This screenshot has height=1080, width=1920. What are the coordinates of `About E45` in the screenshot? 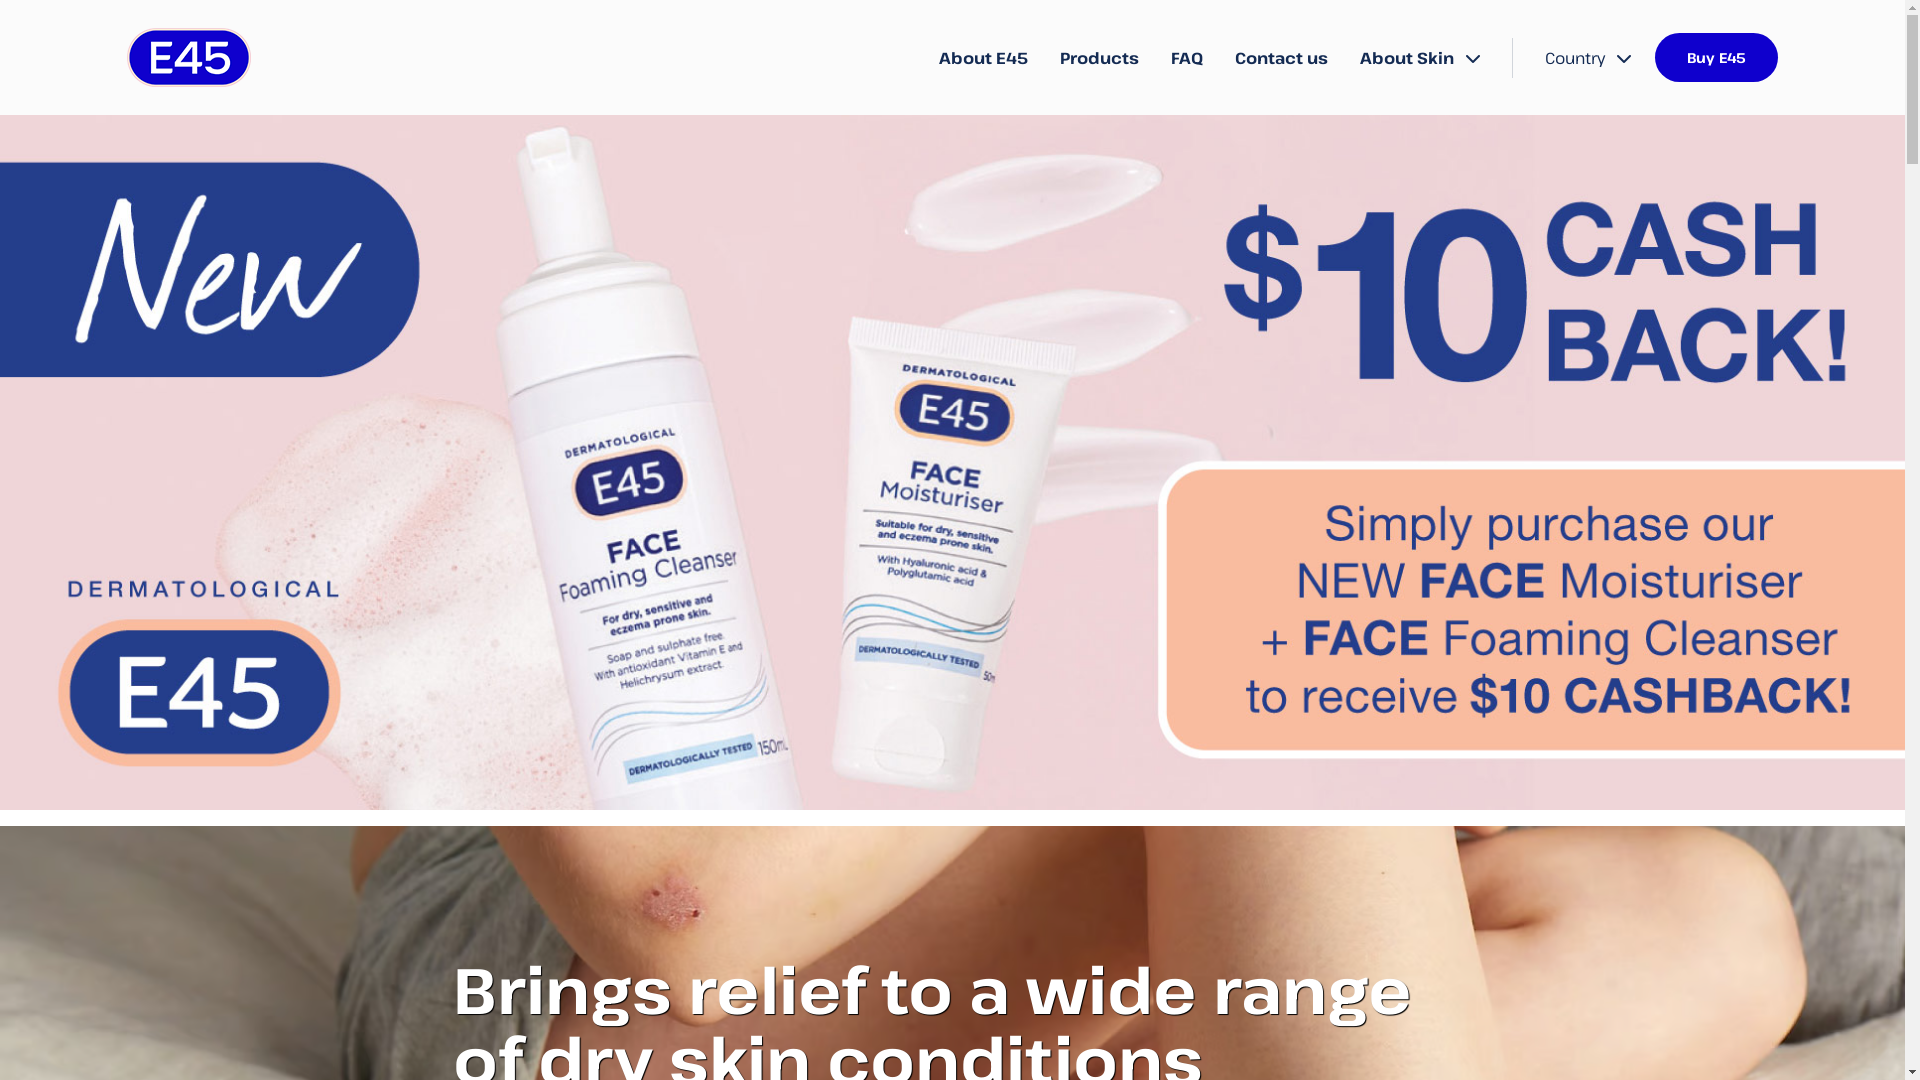 It's located at (984, 58).